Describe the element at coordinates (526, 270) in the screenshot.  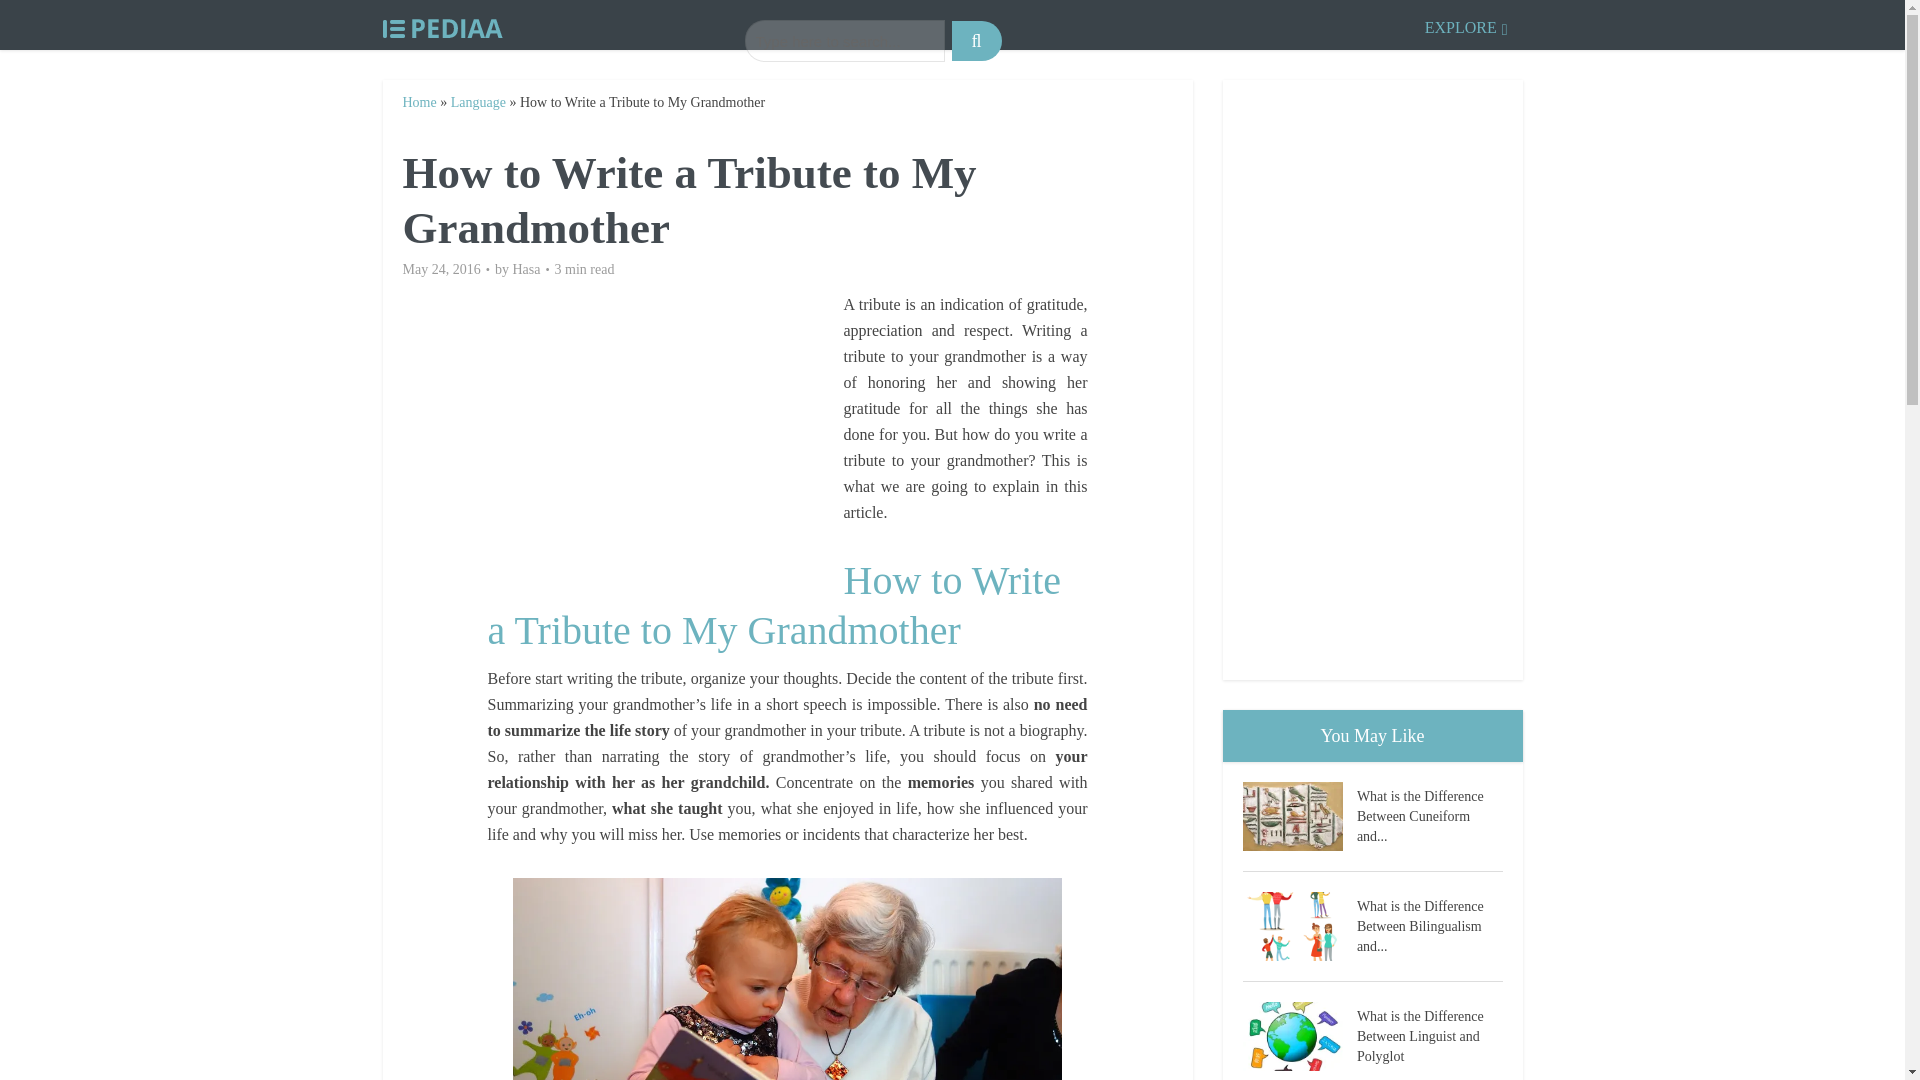
I see `Hasa` at that location.